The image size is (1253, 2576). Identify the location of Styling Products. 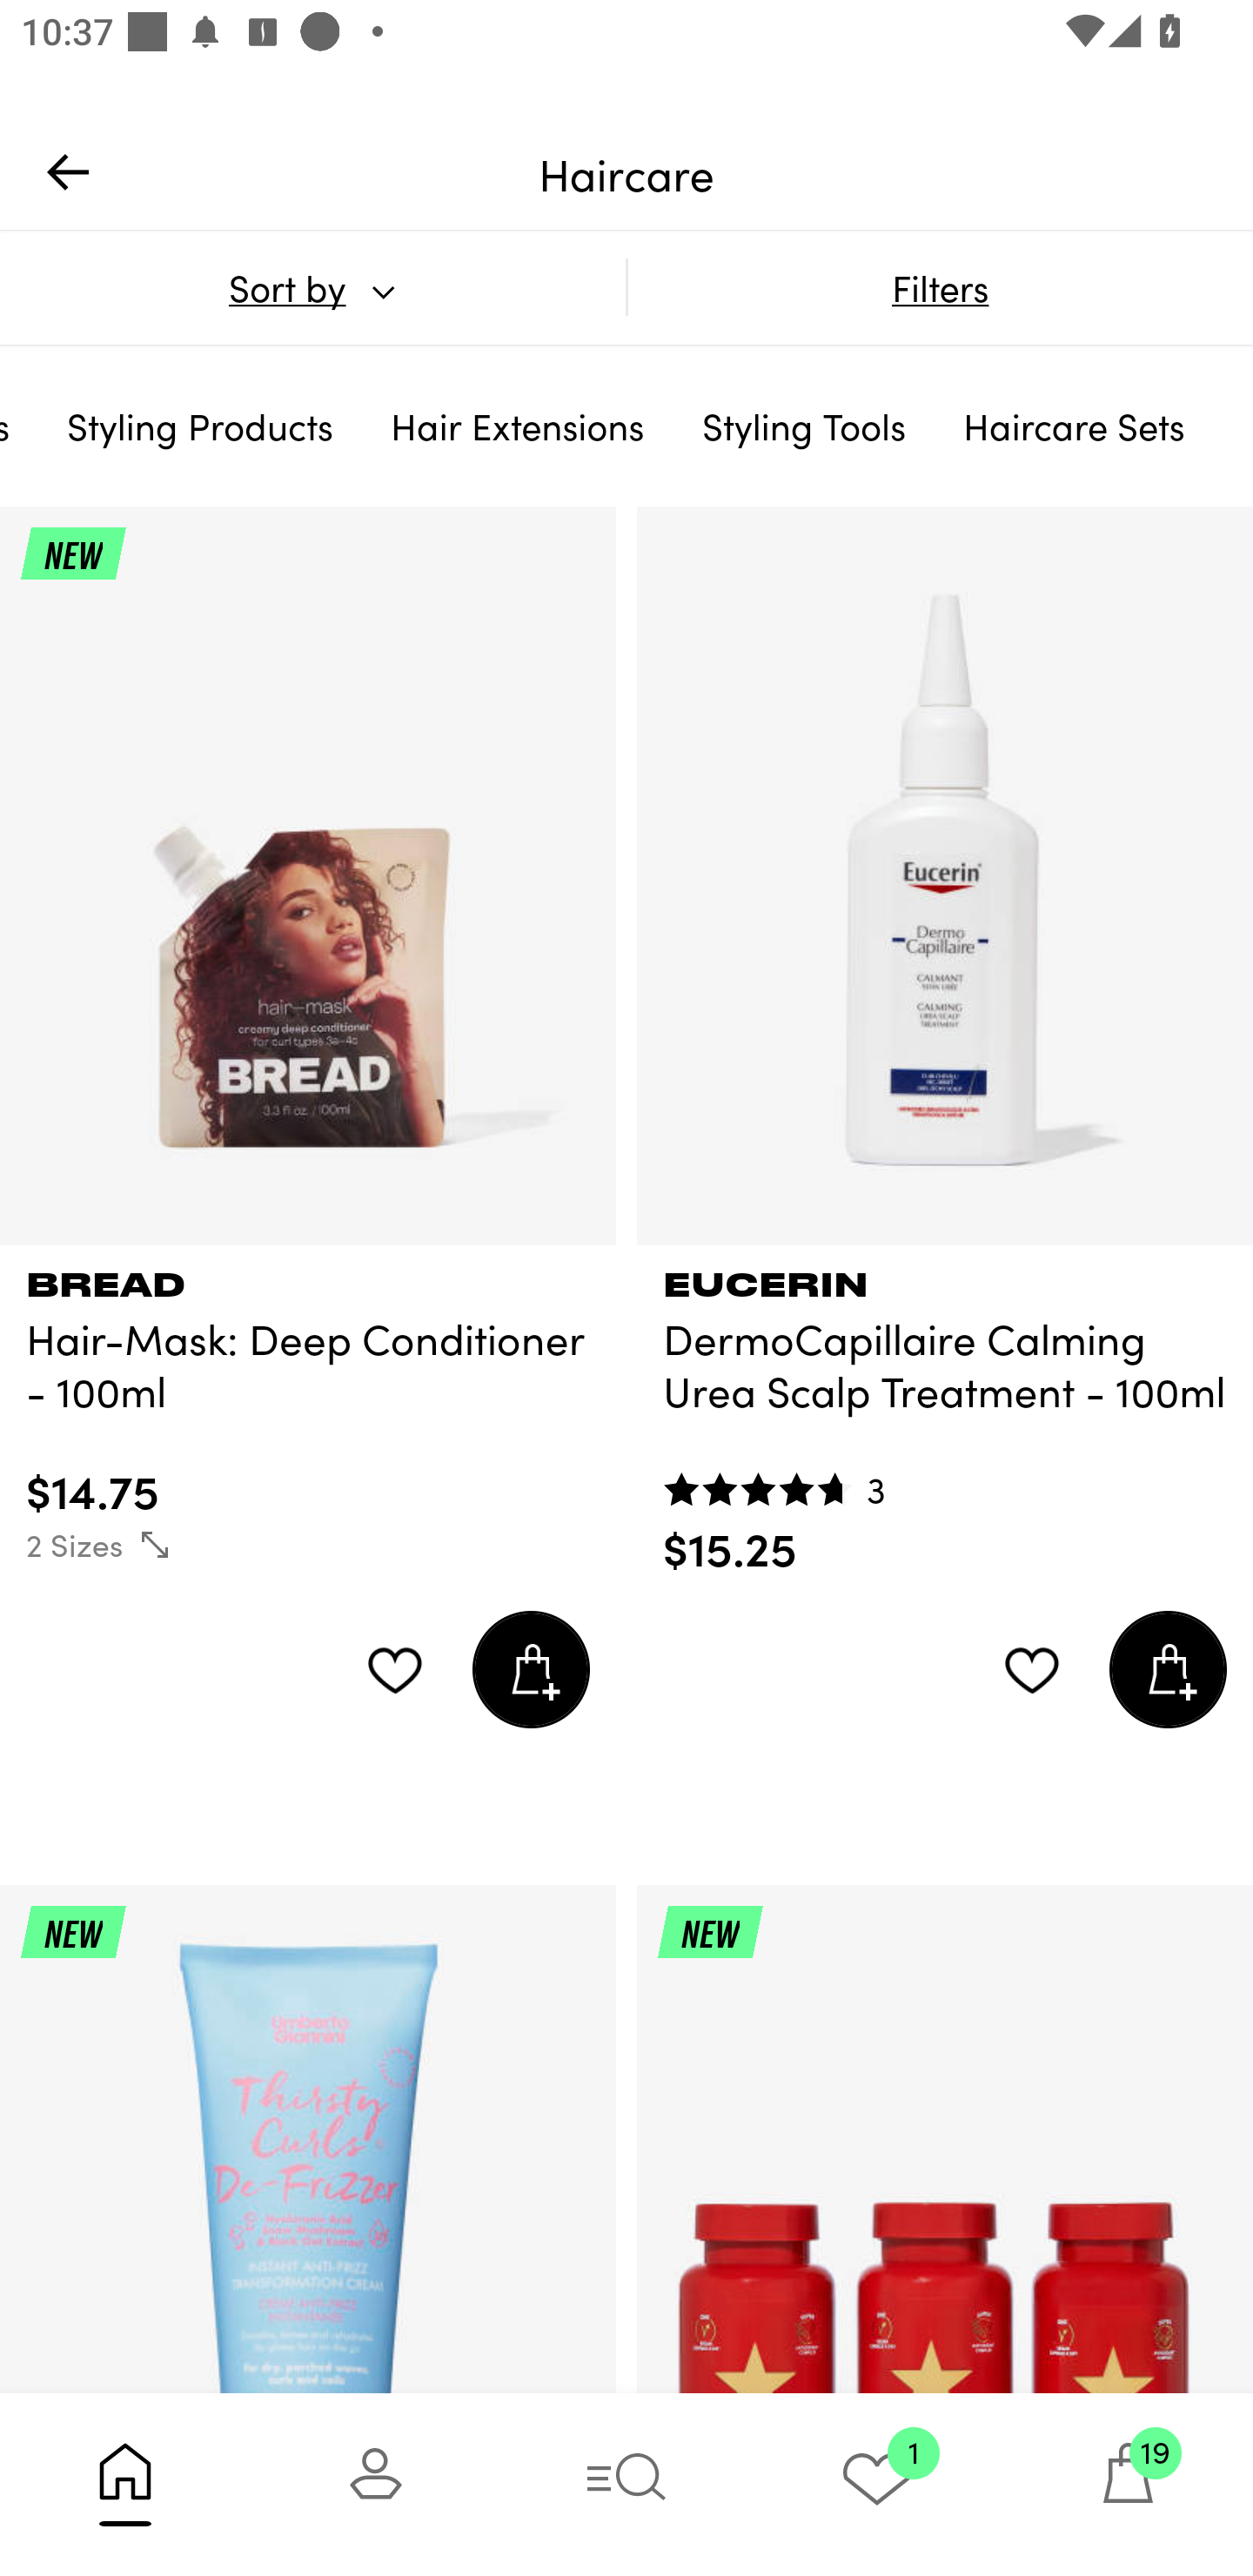
(200, 425).